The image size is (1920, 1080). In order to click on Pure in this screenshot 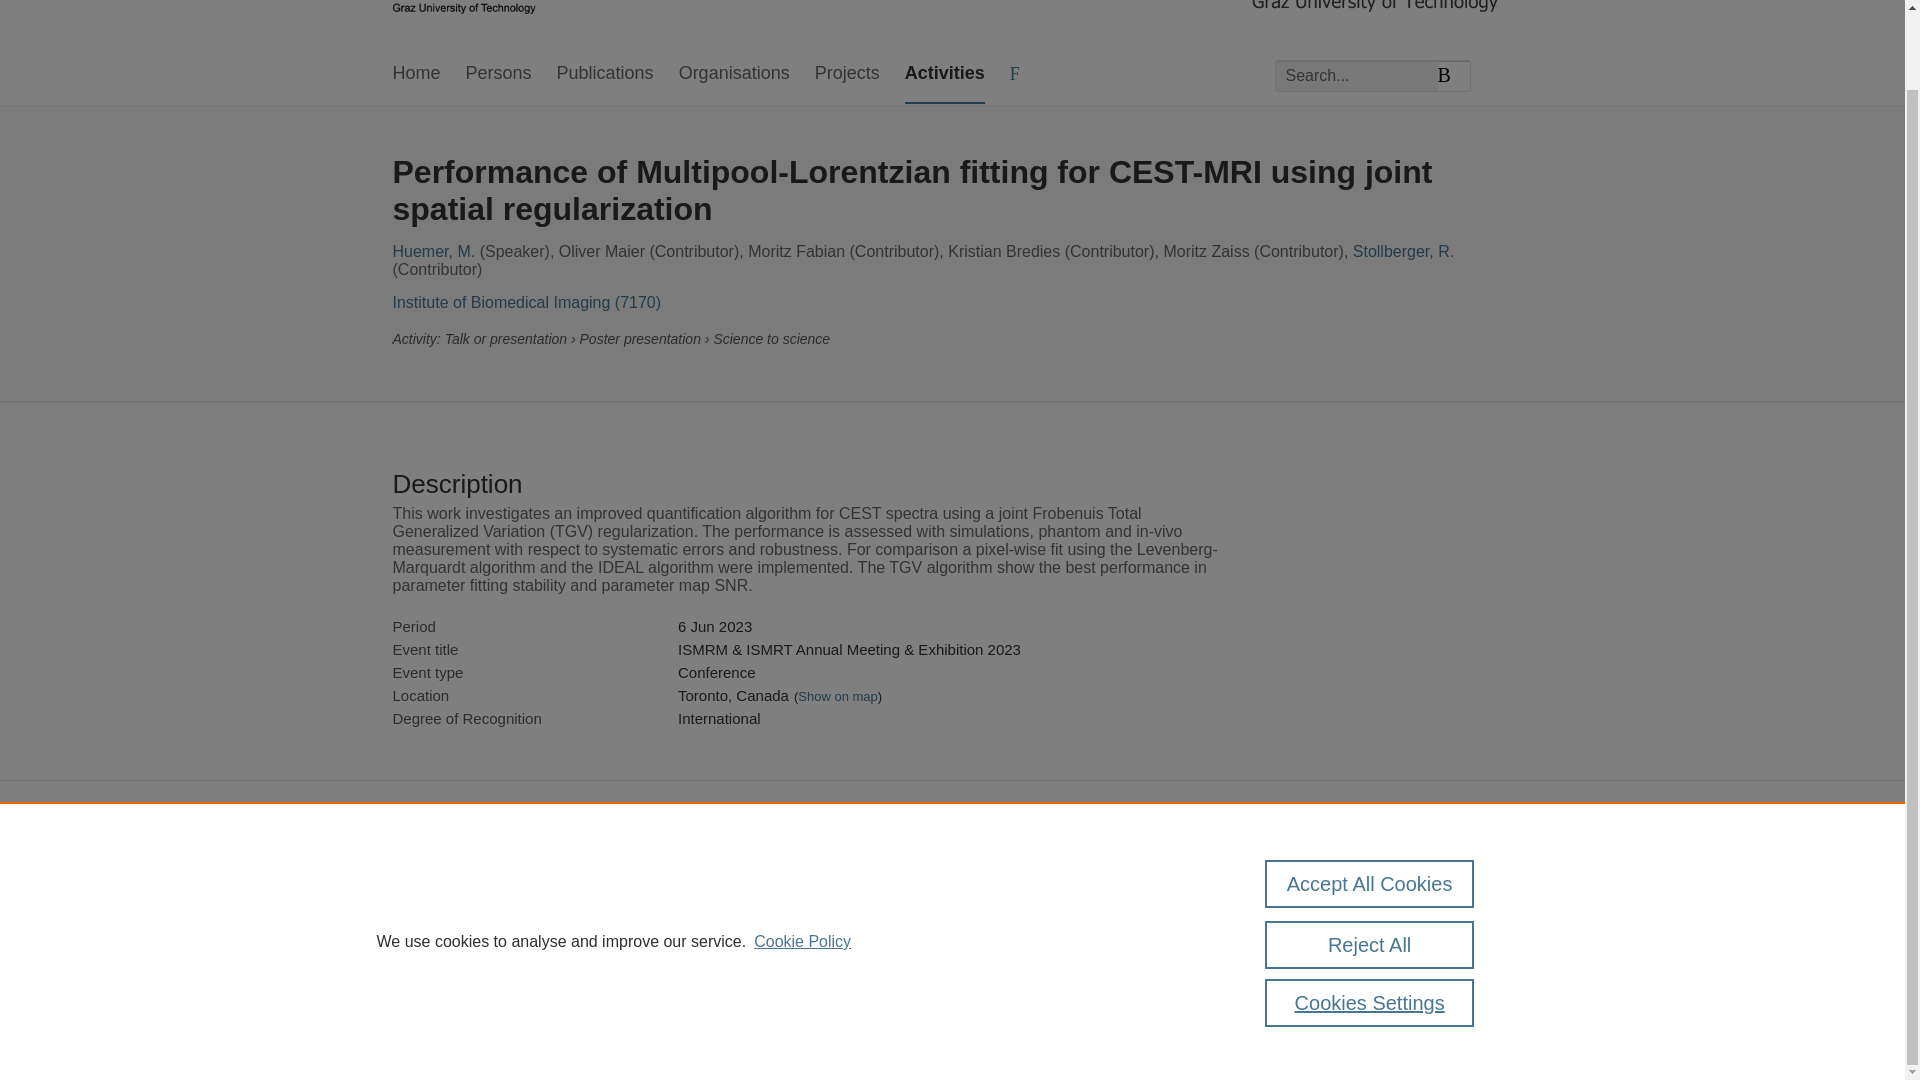, I will do `click(478, 880)`.